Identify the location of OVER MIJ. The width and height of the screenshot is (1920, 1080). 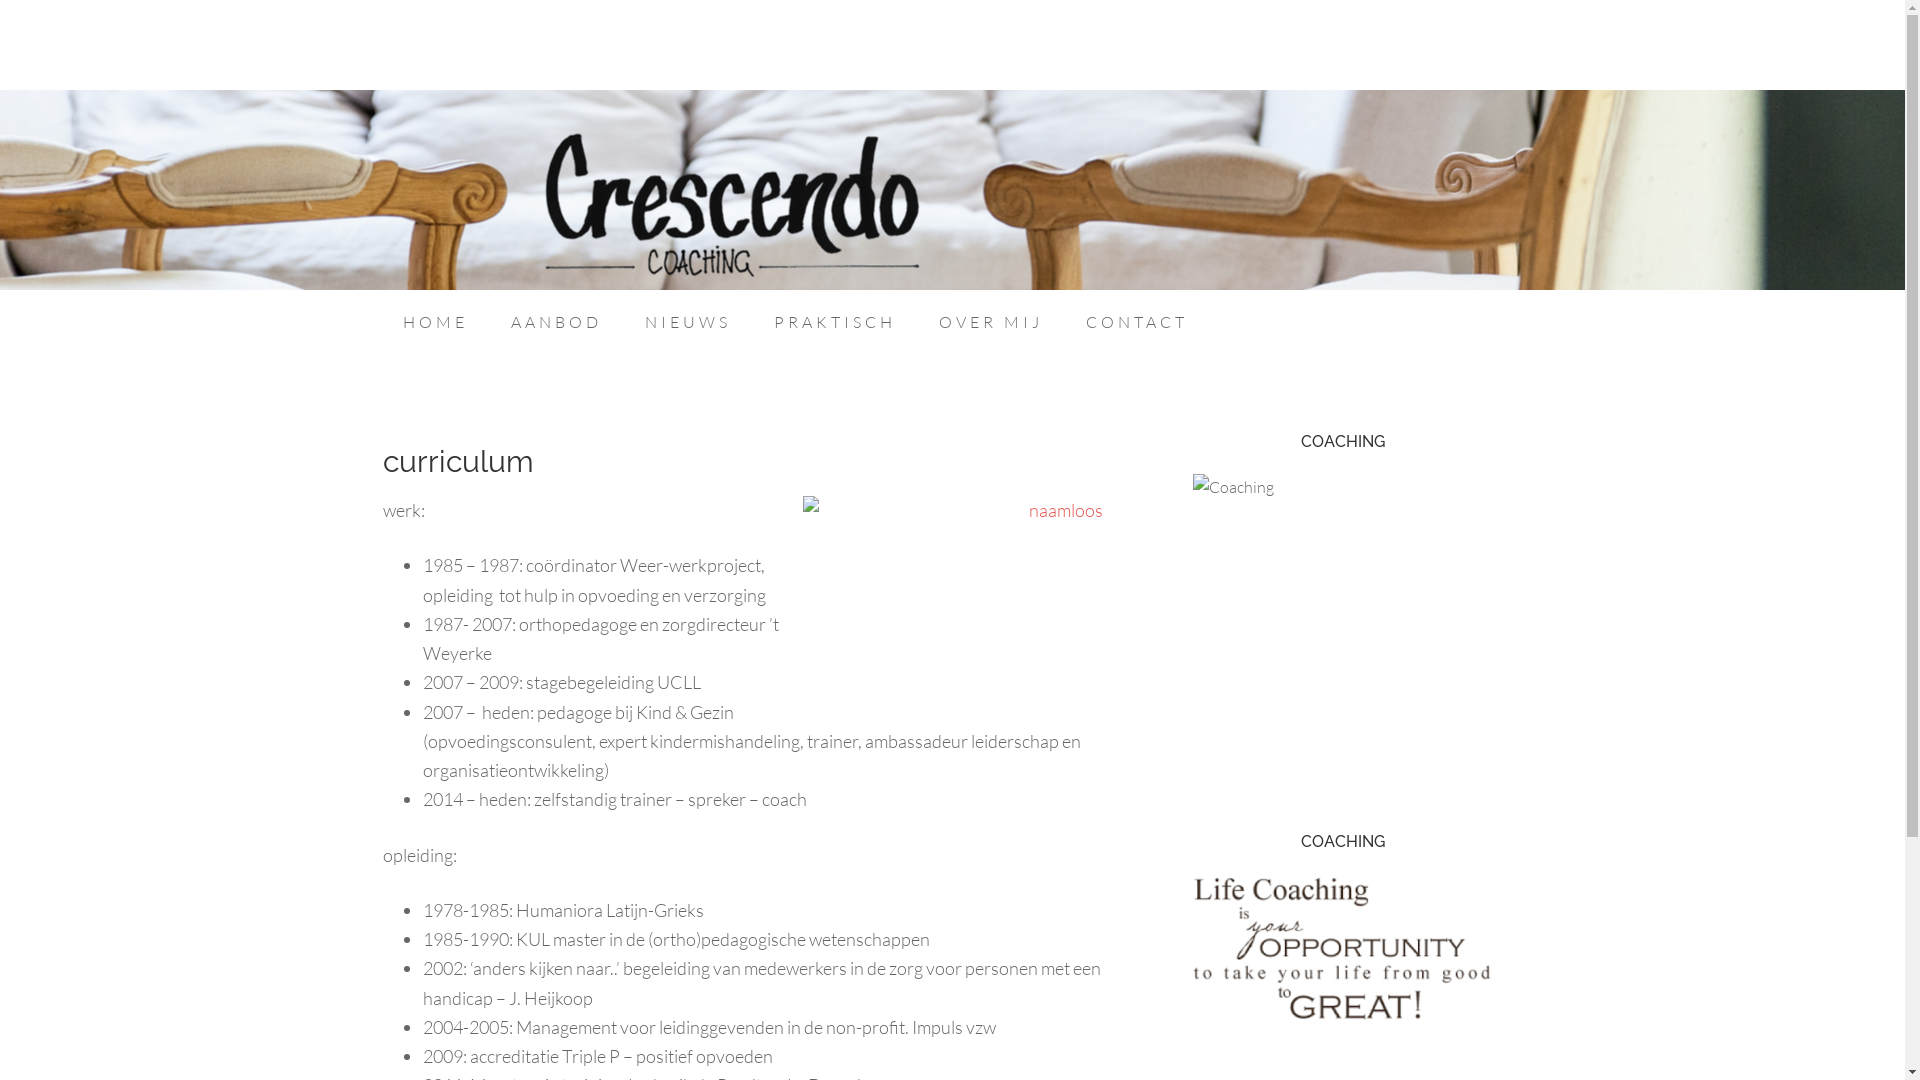
(990, 322).